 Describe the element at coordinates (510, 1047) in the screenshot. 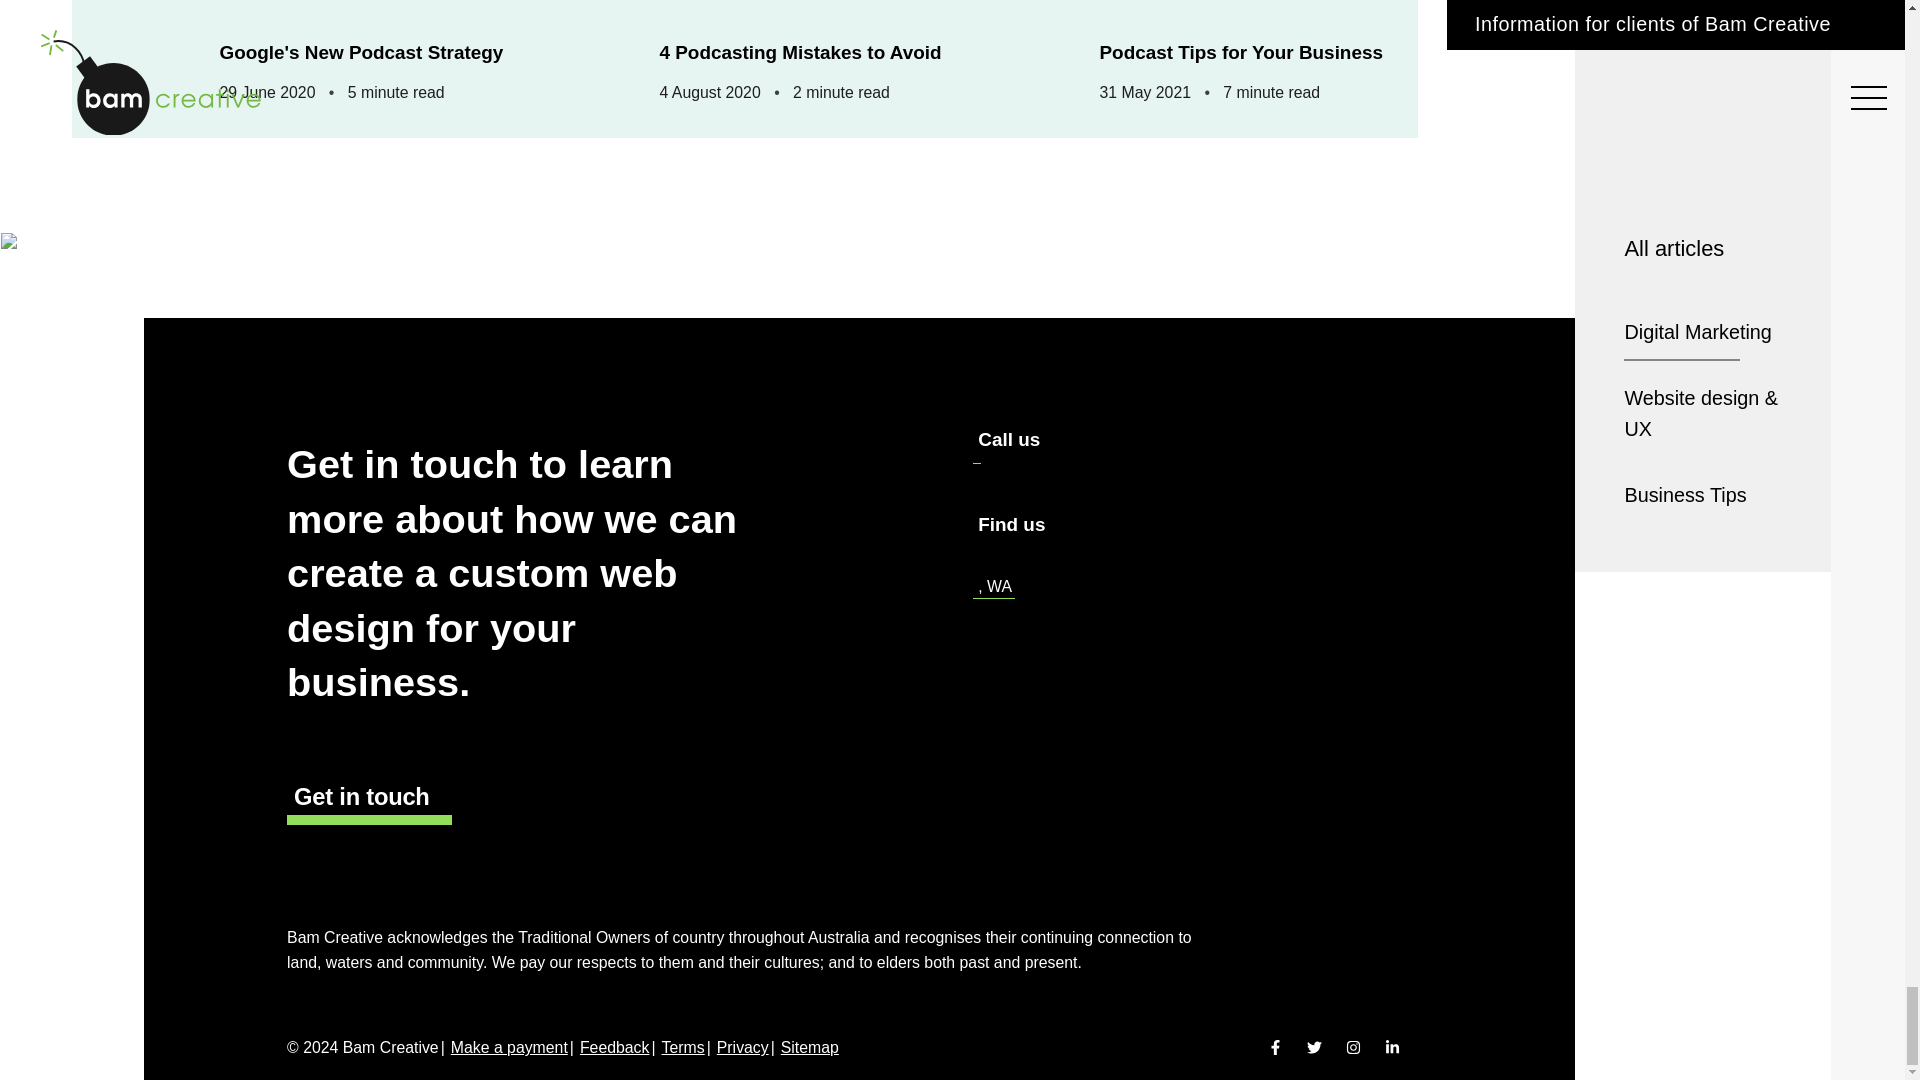

I see `Make a payment` at that location.